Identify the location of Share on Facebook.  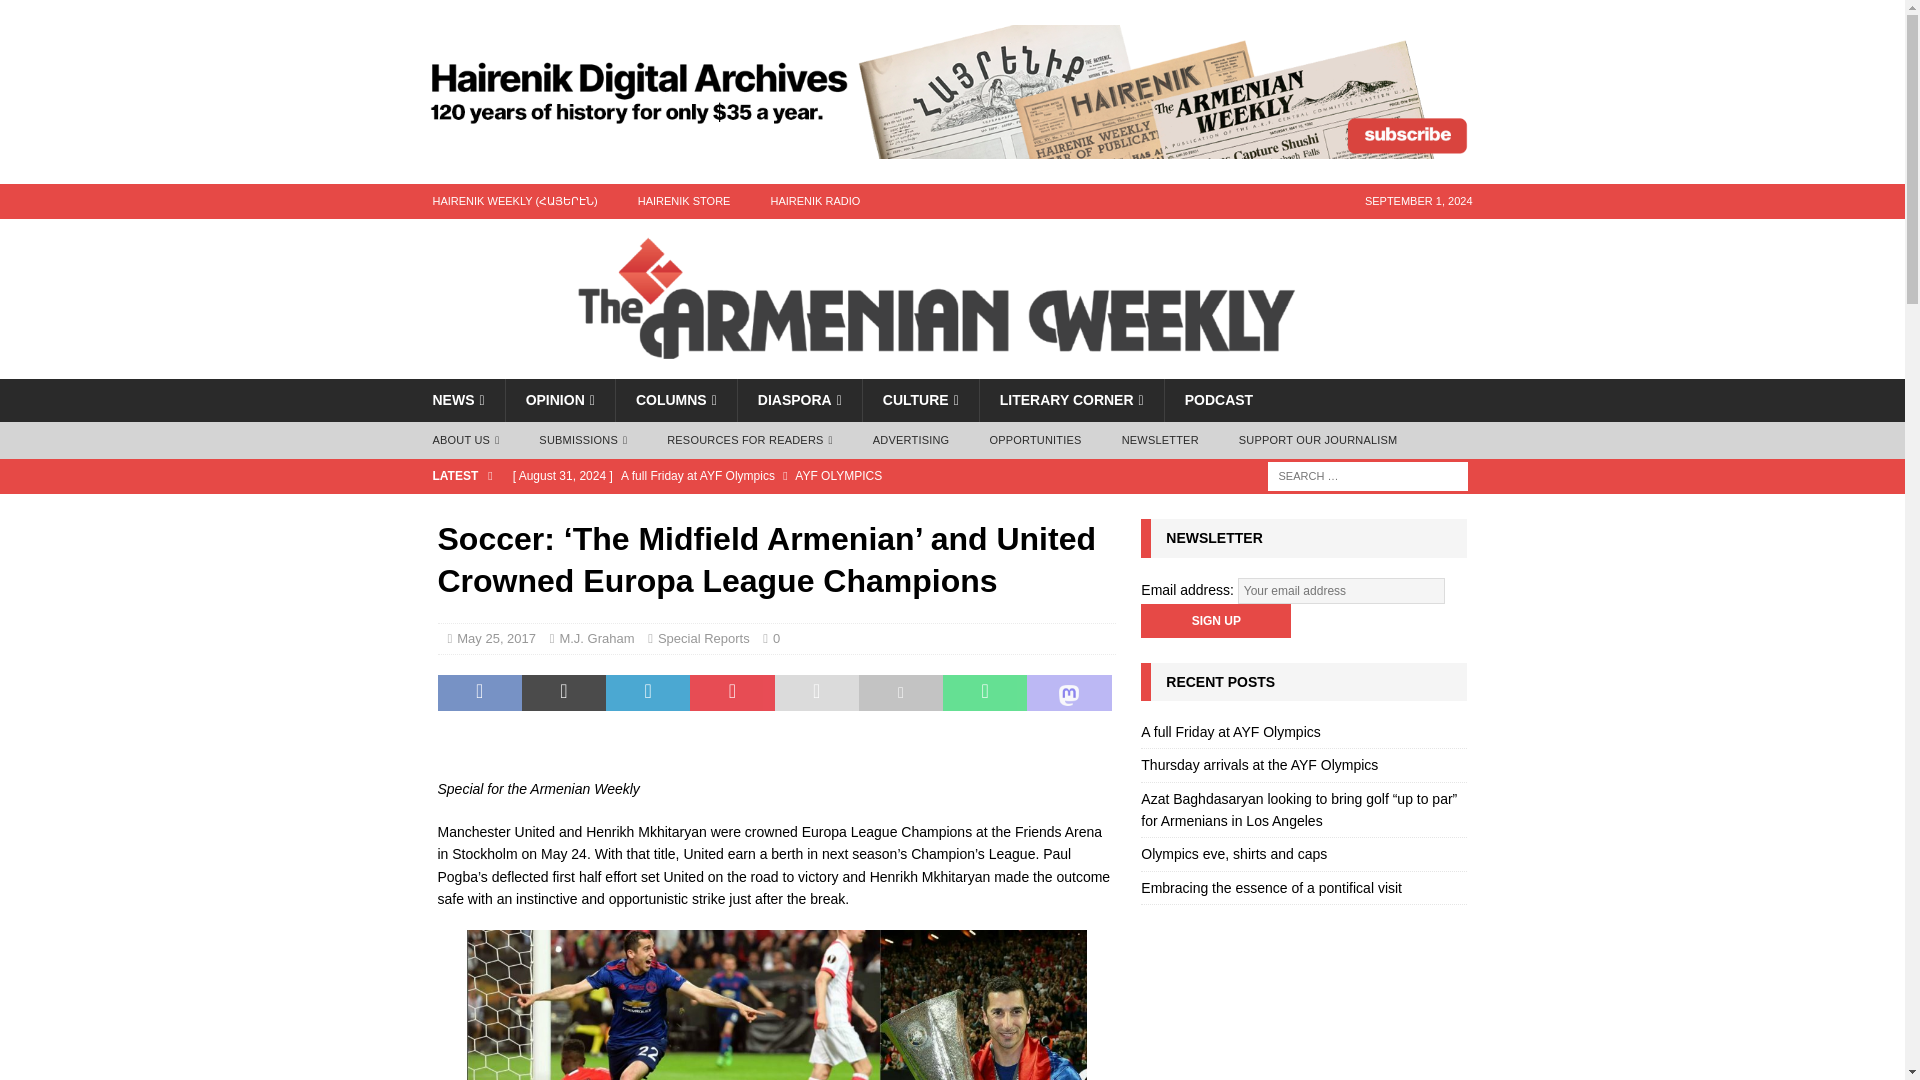
(480, 692).